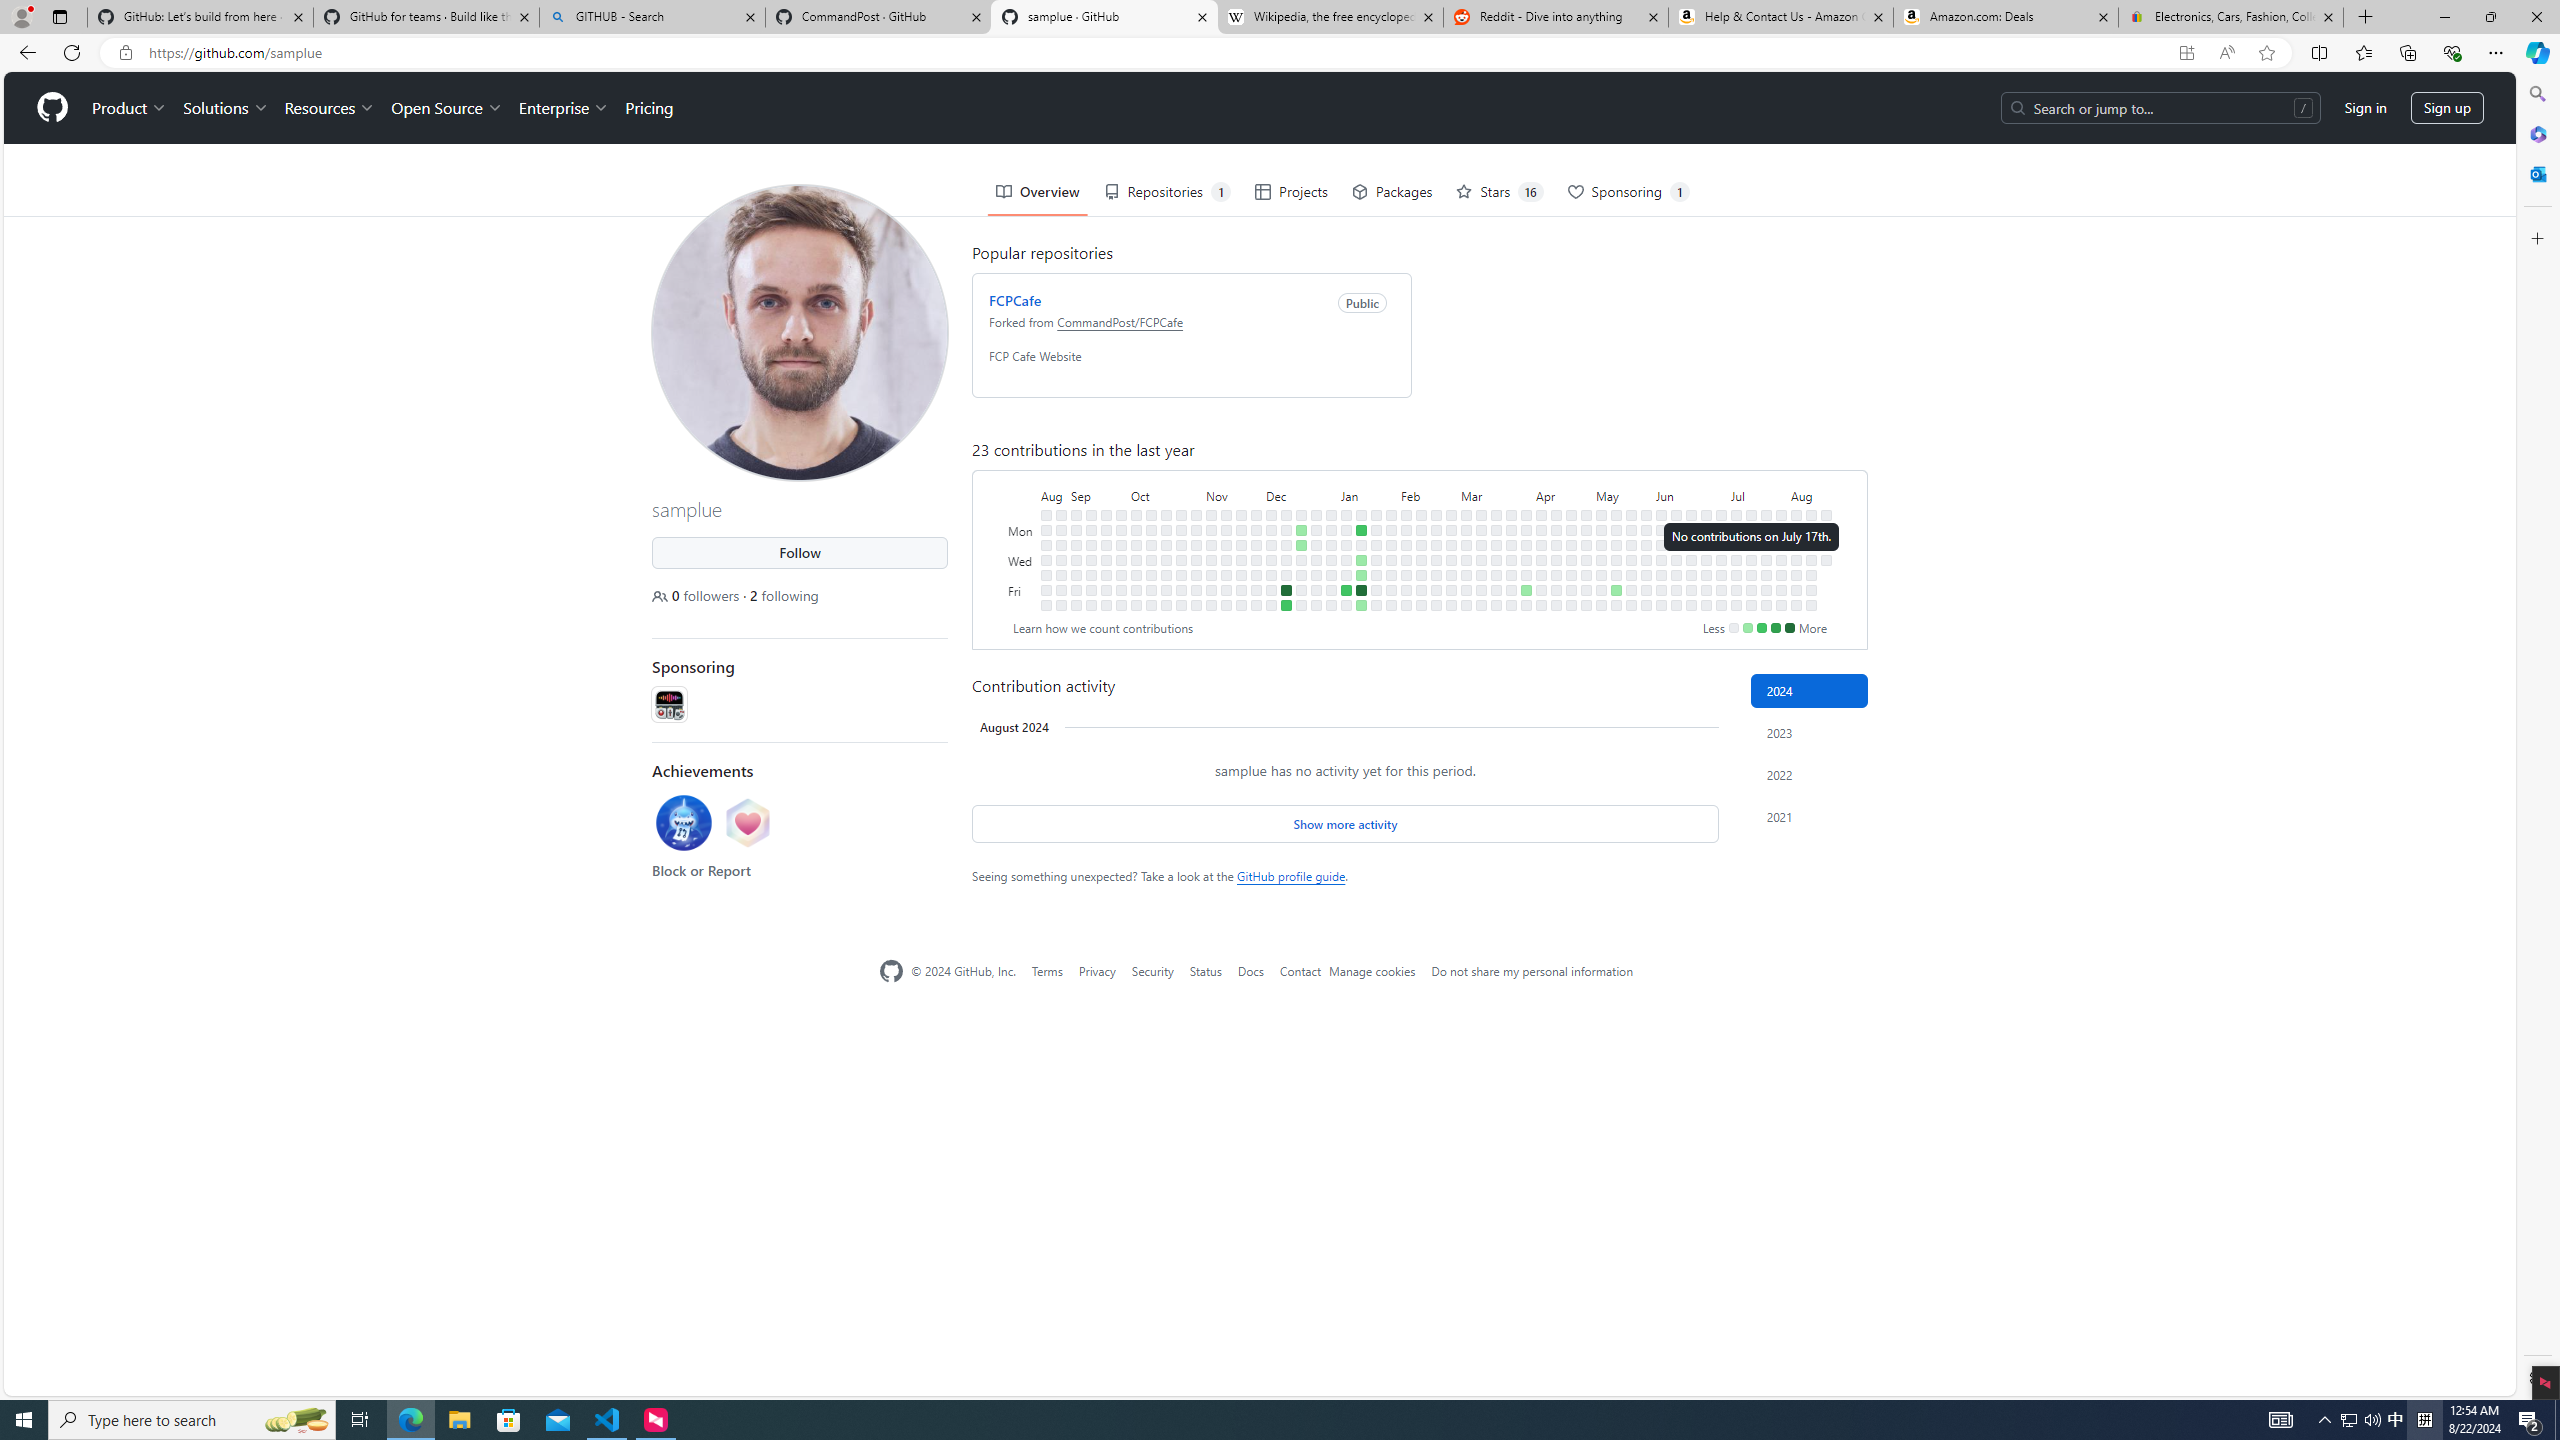 This screenshot has height=1440, width=2560. I want to click on Open Source, so click(448, 108).